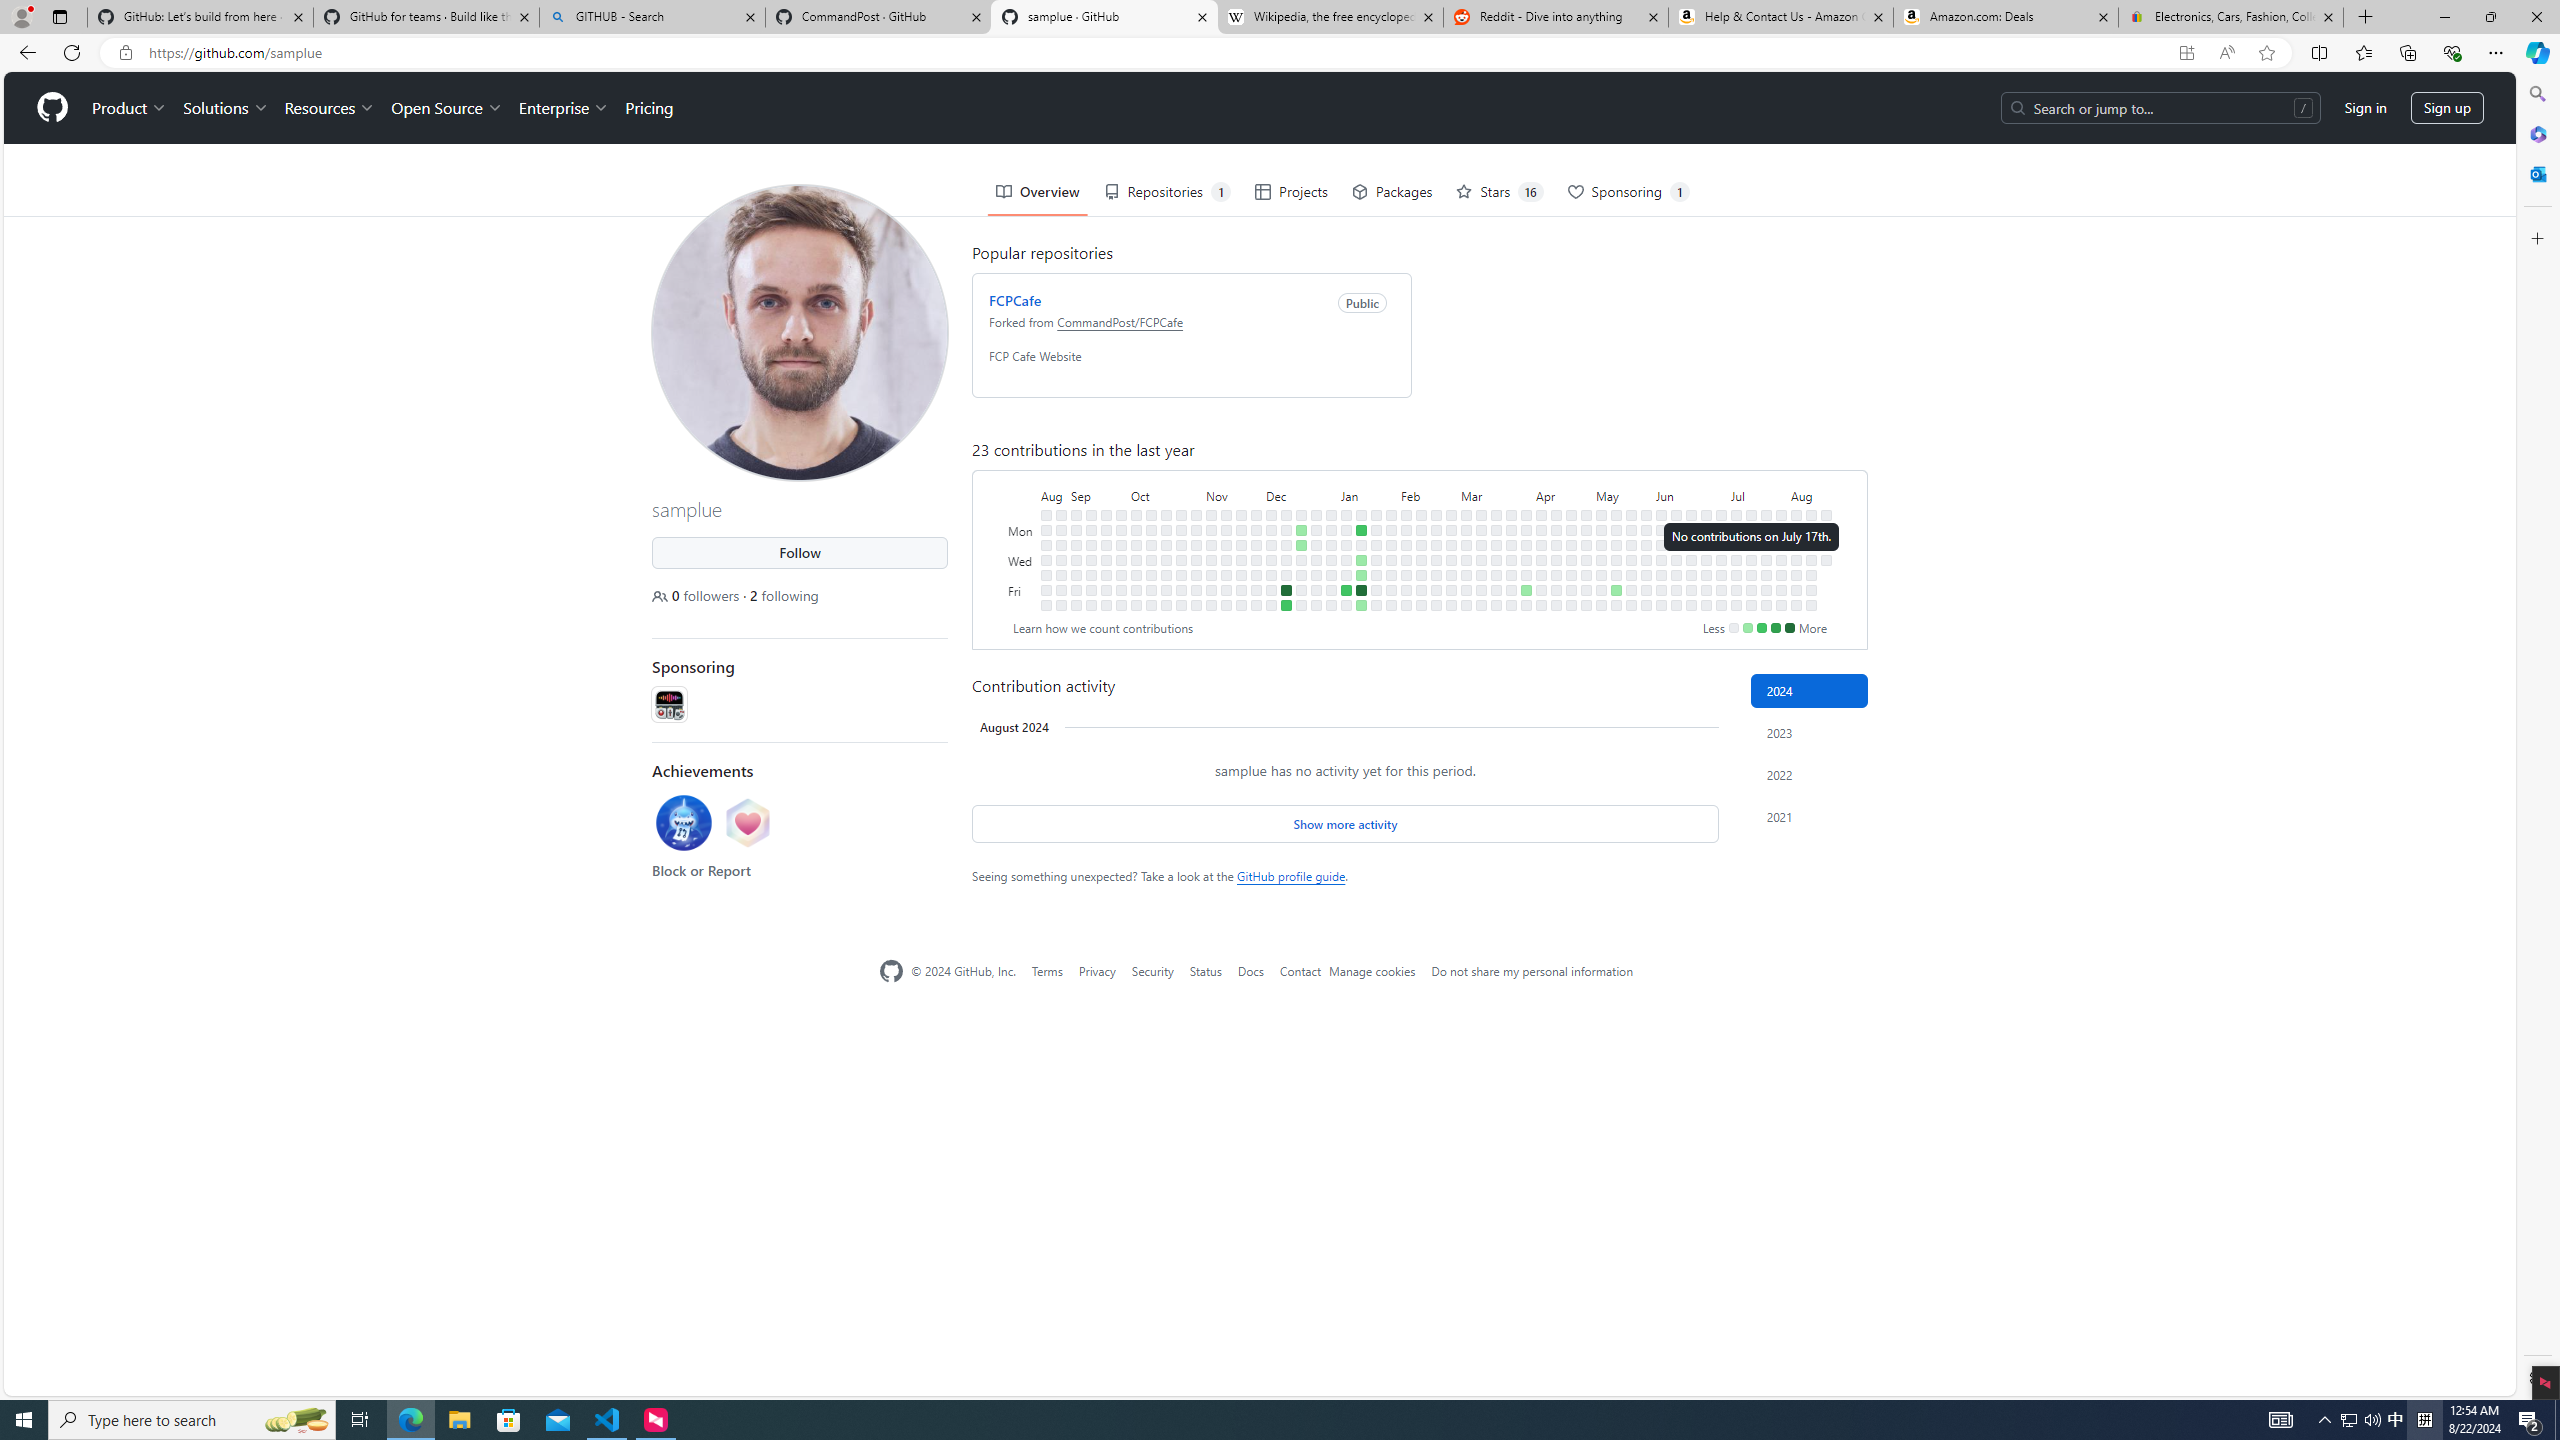 This screenshot has height=1440, width=2560. I want to click on Open Source, so click(448, 108).